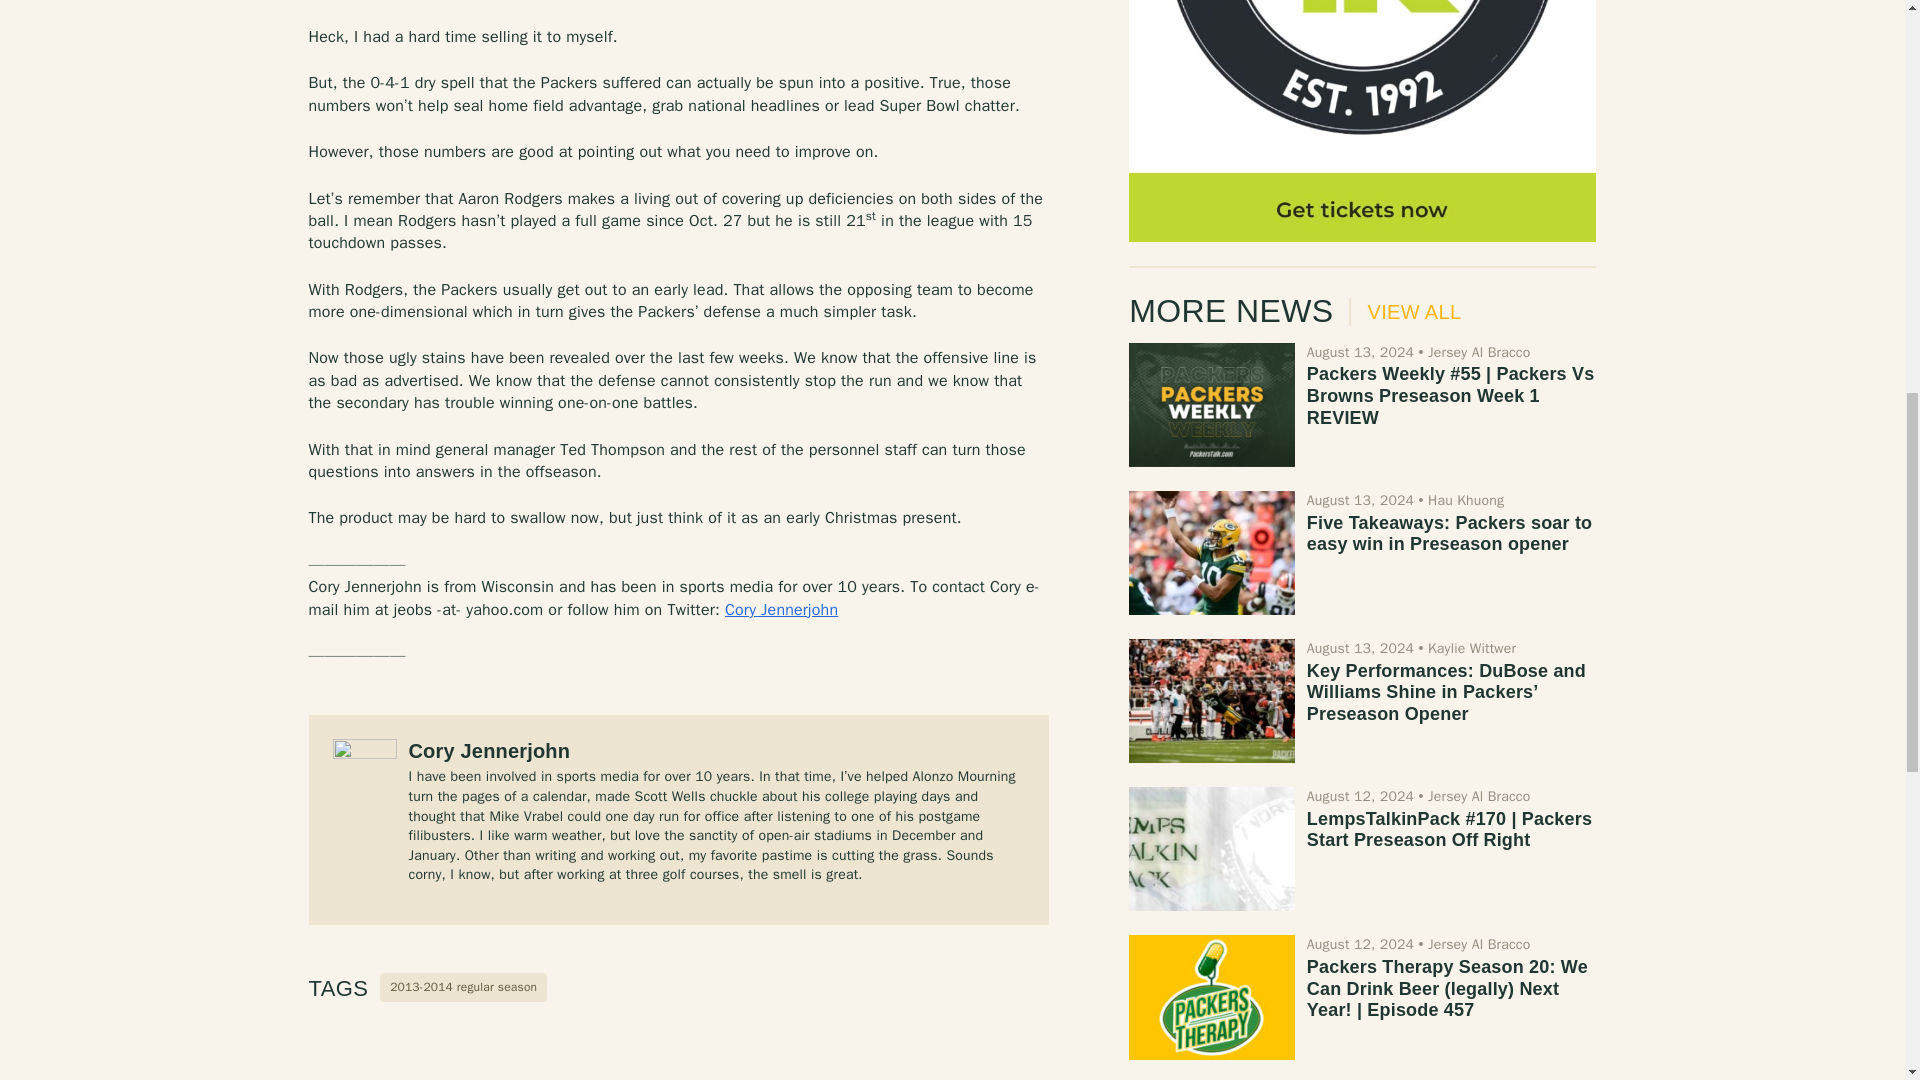  Describe the element at coordinates (1479, 796) in the screenshot. I see `Jersey Al Bracco` at that location.